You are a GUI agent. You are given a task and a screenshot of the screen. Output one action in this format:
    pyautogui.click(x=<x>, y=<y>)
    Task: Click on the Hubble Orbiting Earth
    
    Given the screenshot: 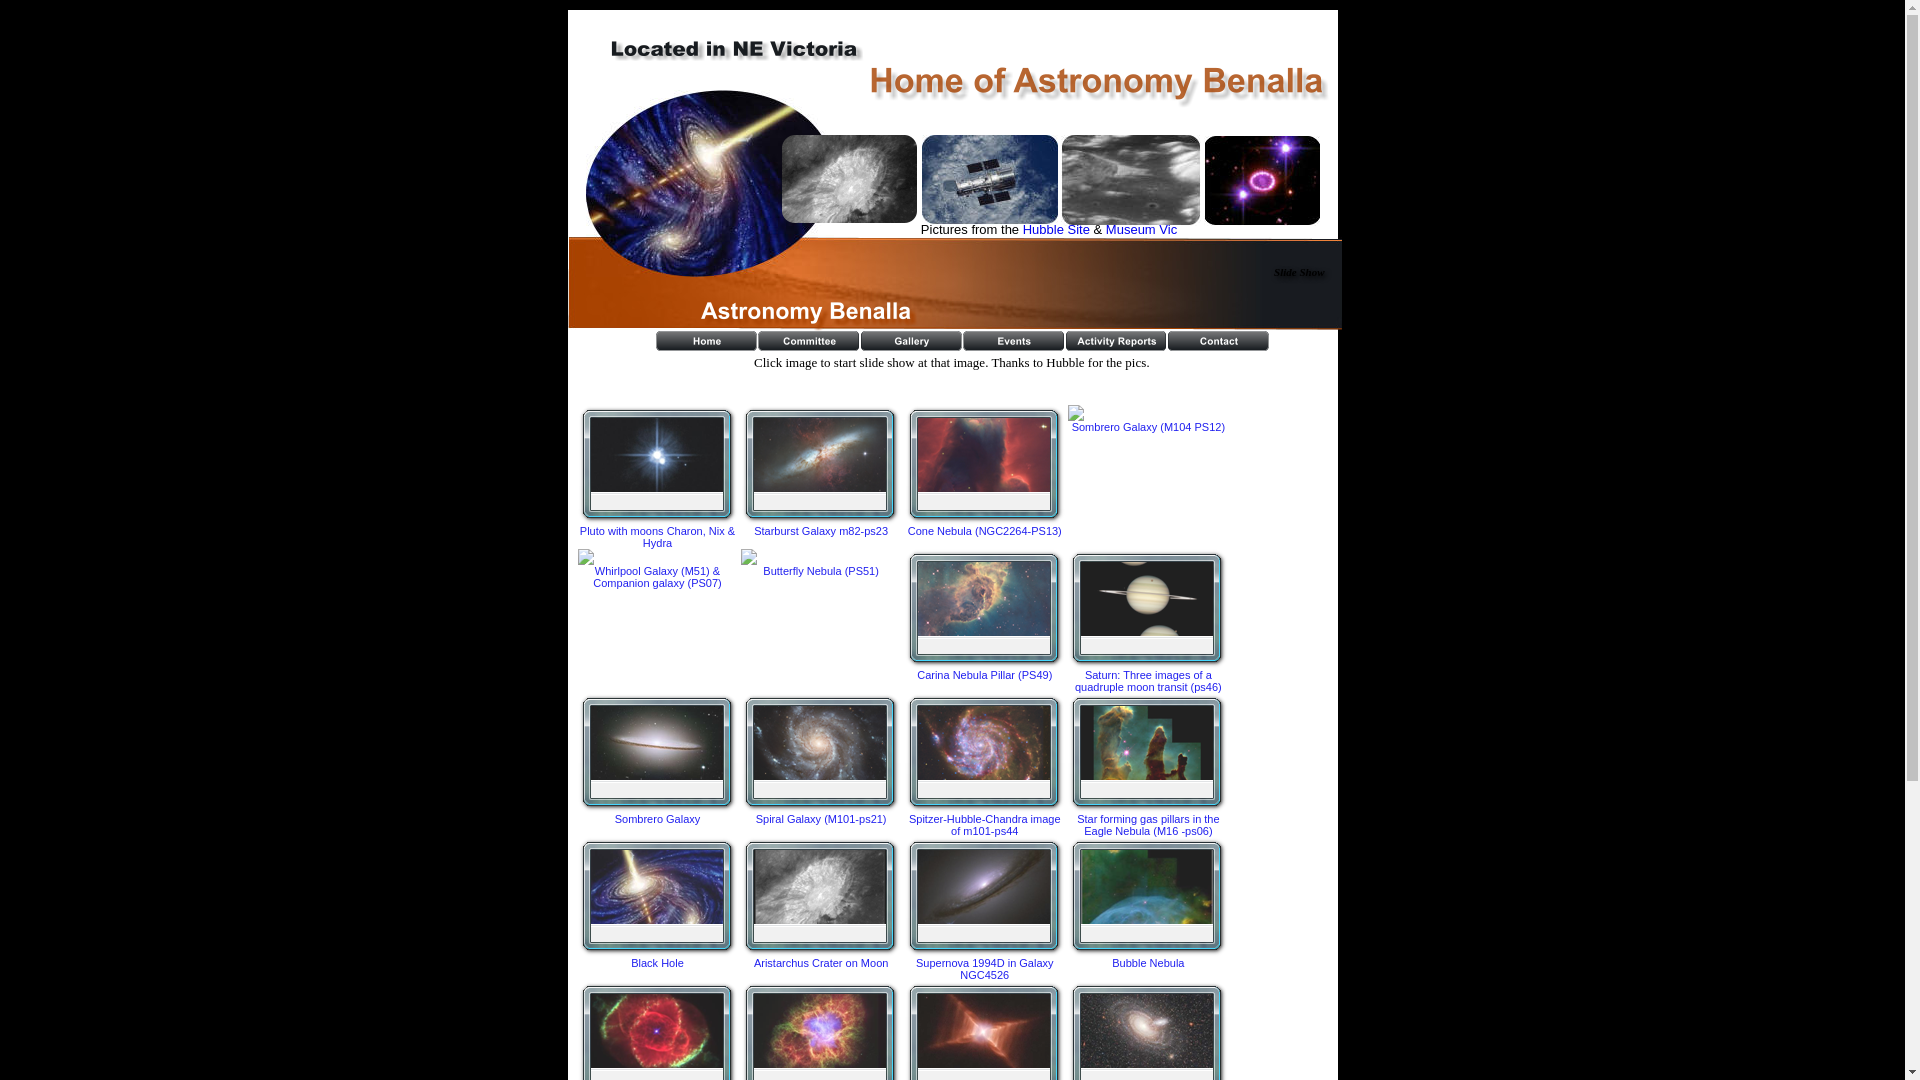 What is the action you would take?
    pyautogui.click(x=990, y=180)
    